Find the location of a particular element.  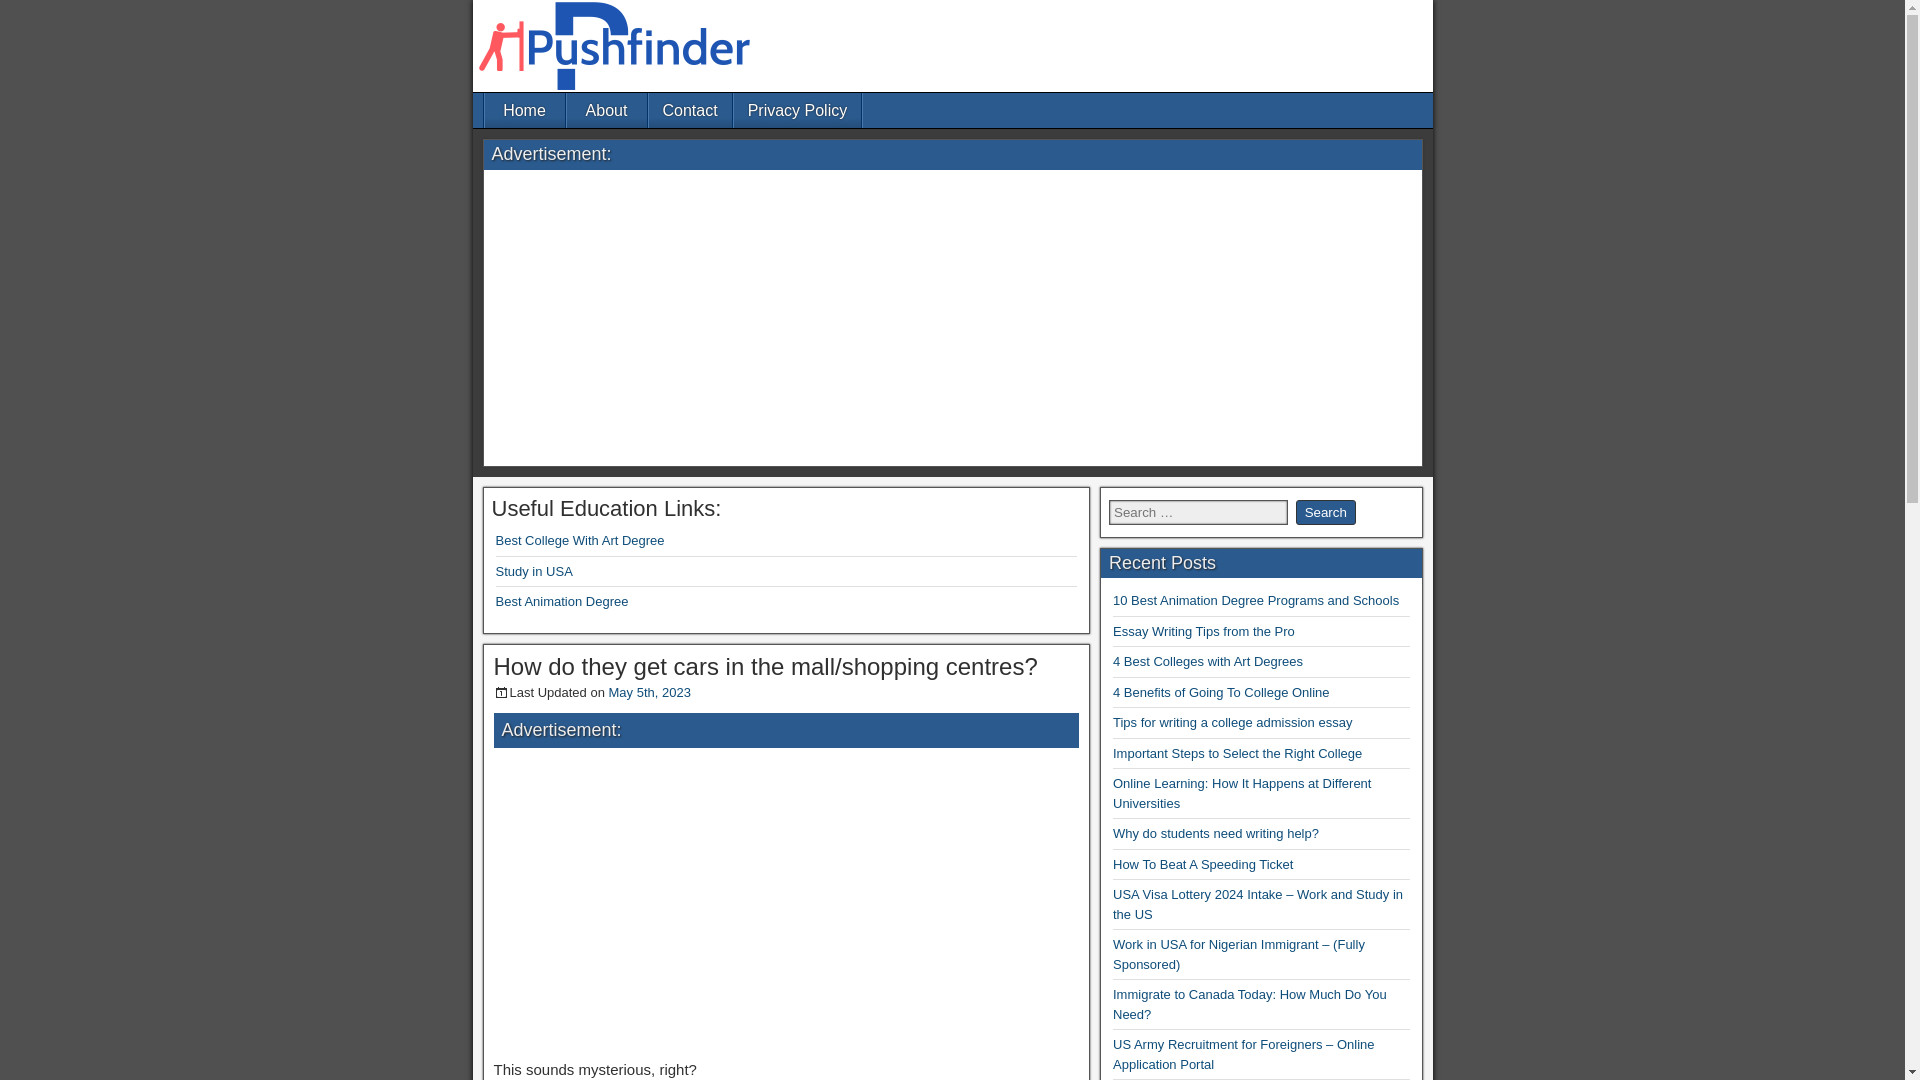

Contact is located at coordinates (690, 110).